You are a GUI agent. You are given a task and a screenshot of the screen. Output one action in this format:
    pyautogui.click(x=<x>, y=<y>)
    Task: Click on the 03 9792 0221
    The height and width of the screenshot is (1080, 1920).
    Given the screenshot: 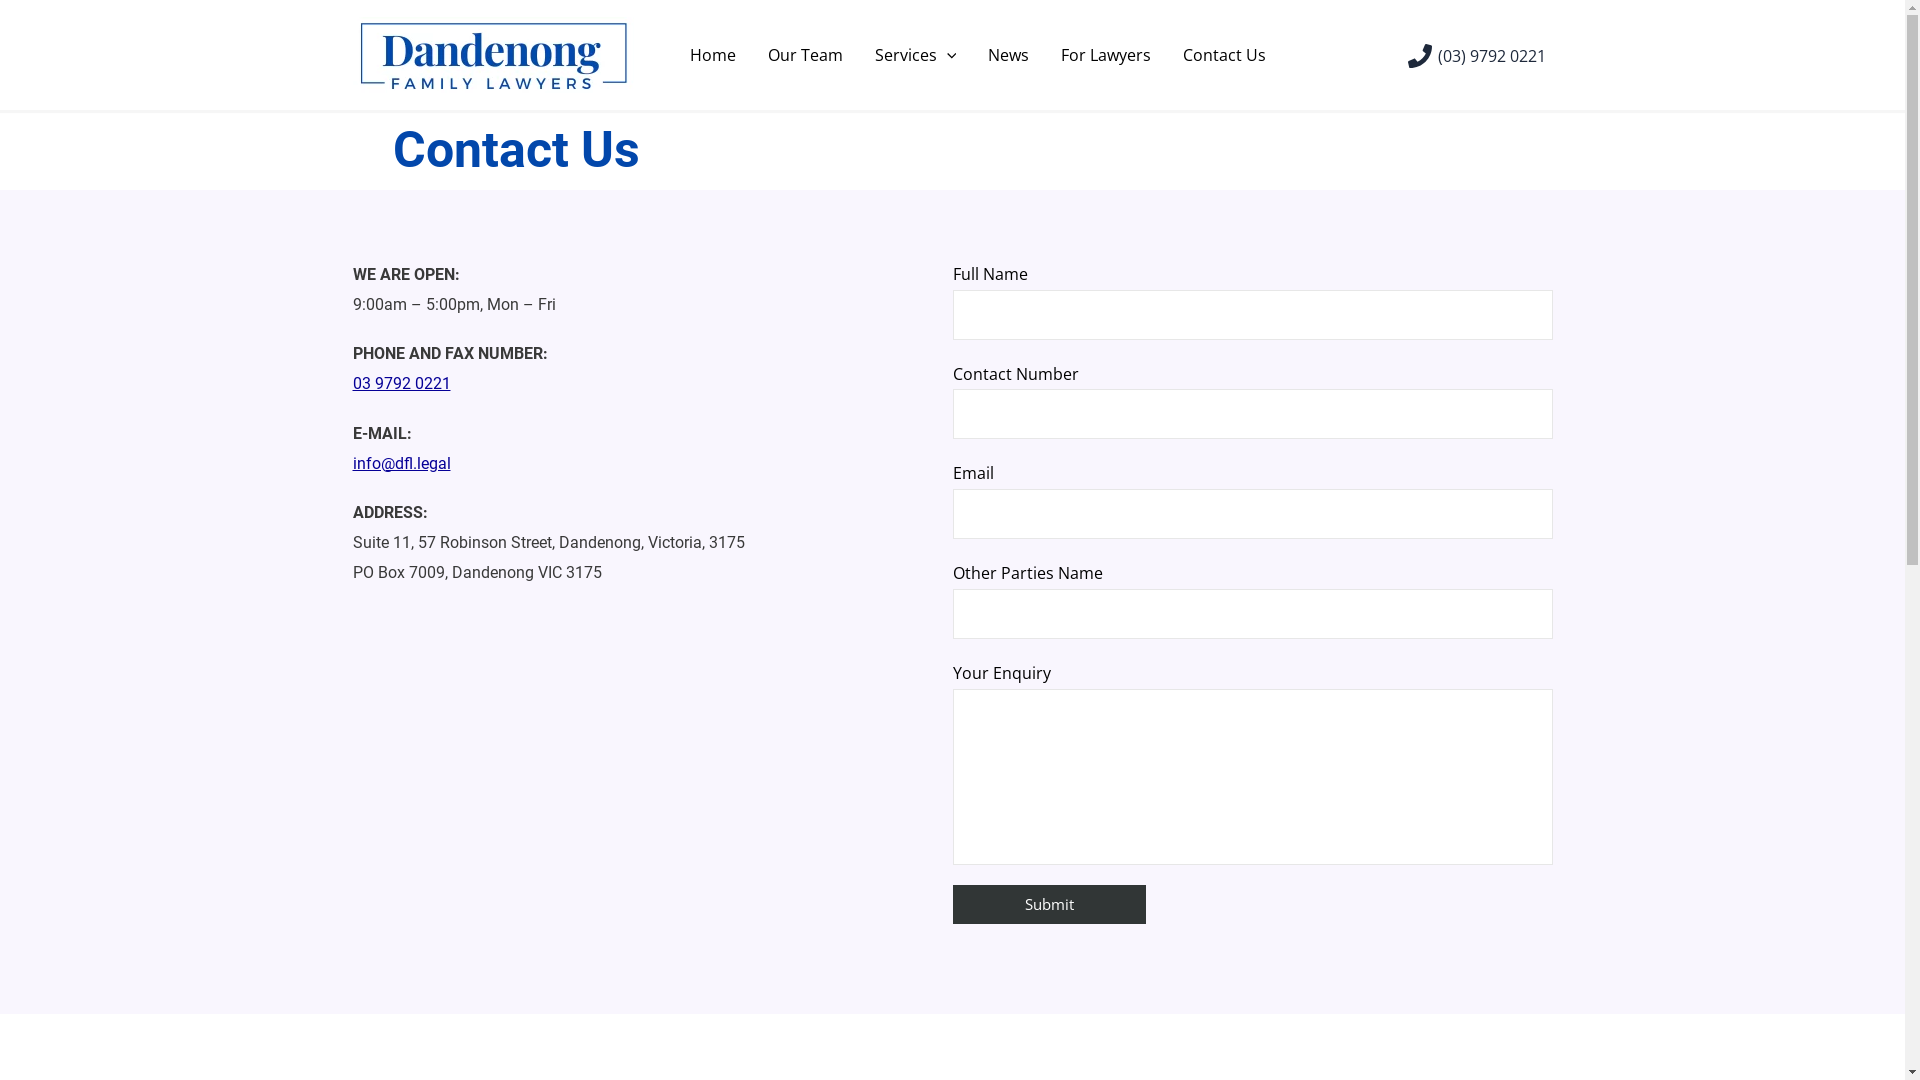 What is the action you would take?
    pyautogui.click(x=401, y=383)
    